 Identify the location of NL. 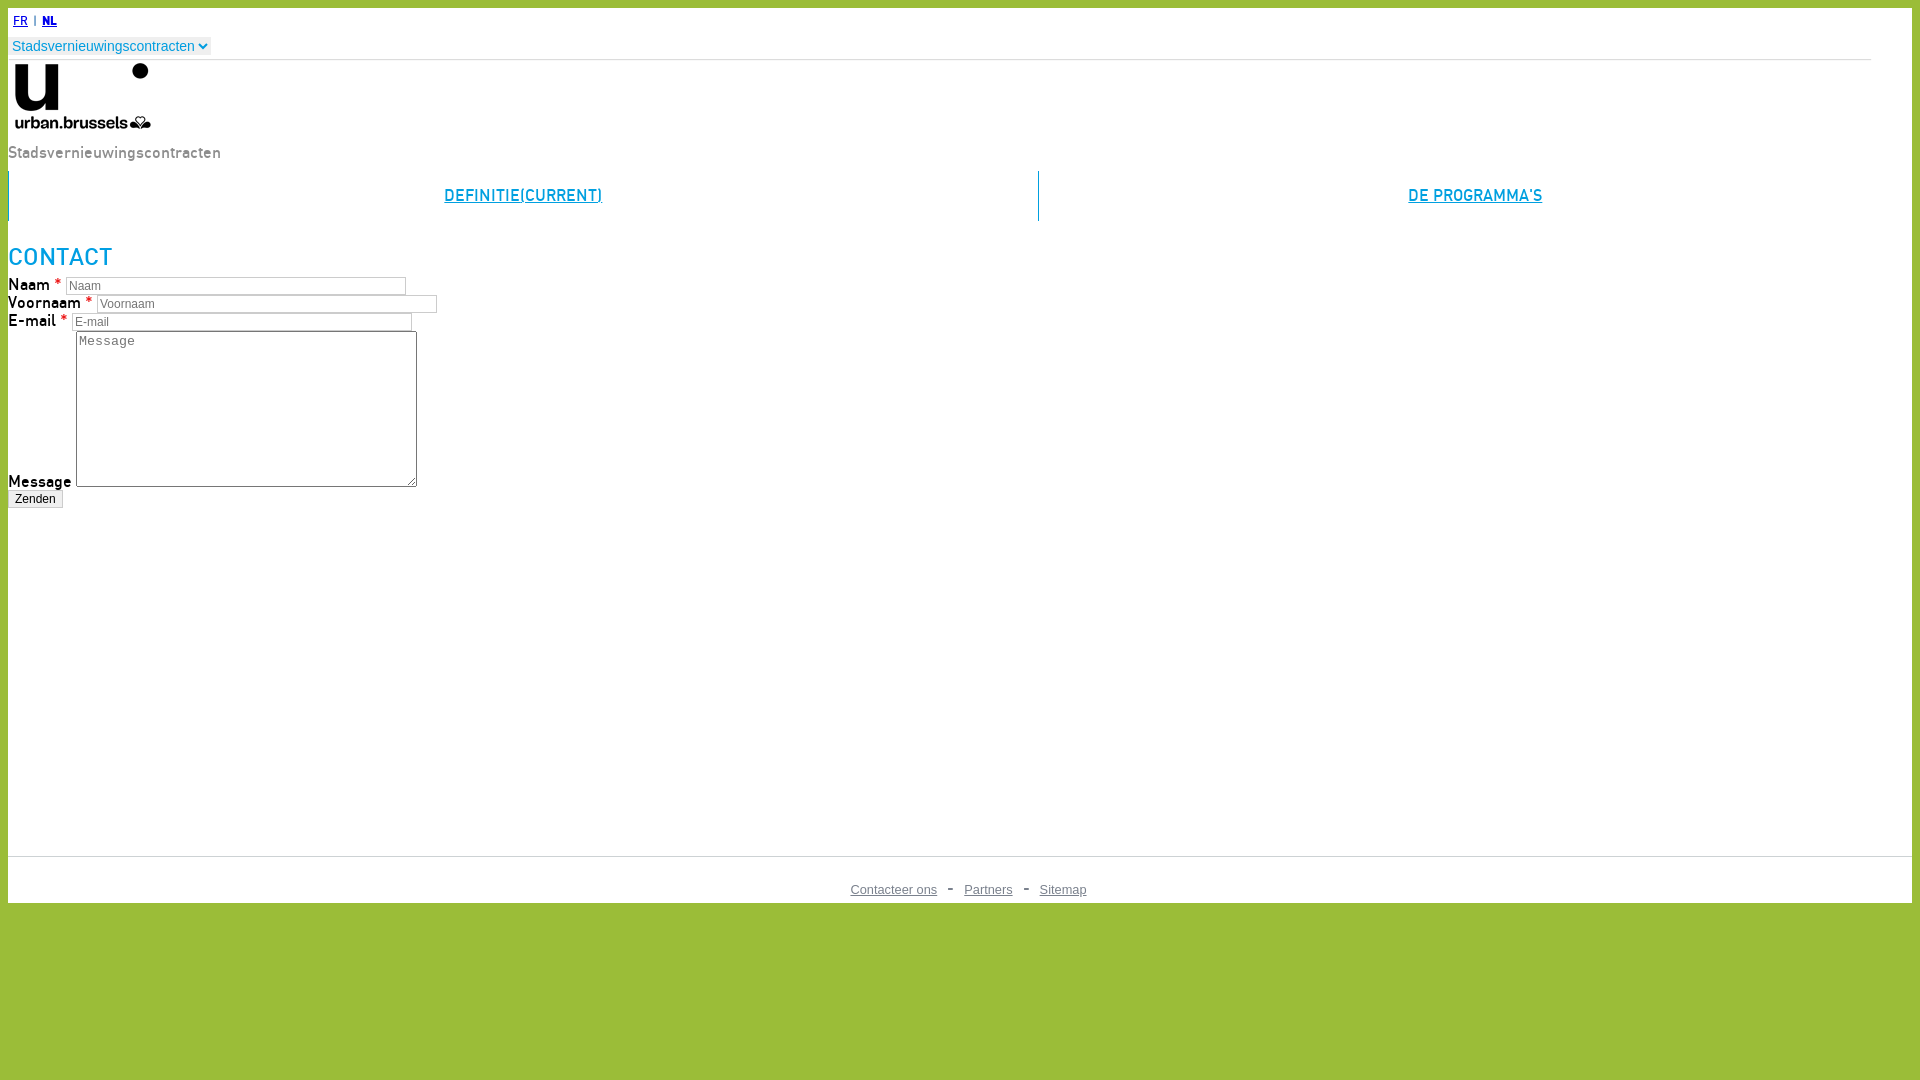
(50, 20).